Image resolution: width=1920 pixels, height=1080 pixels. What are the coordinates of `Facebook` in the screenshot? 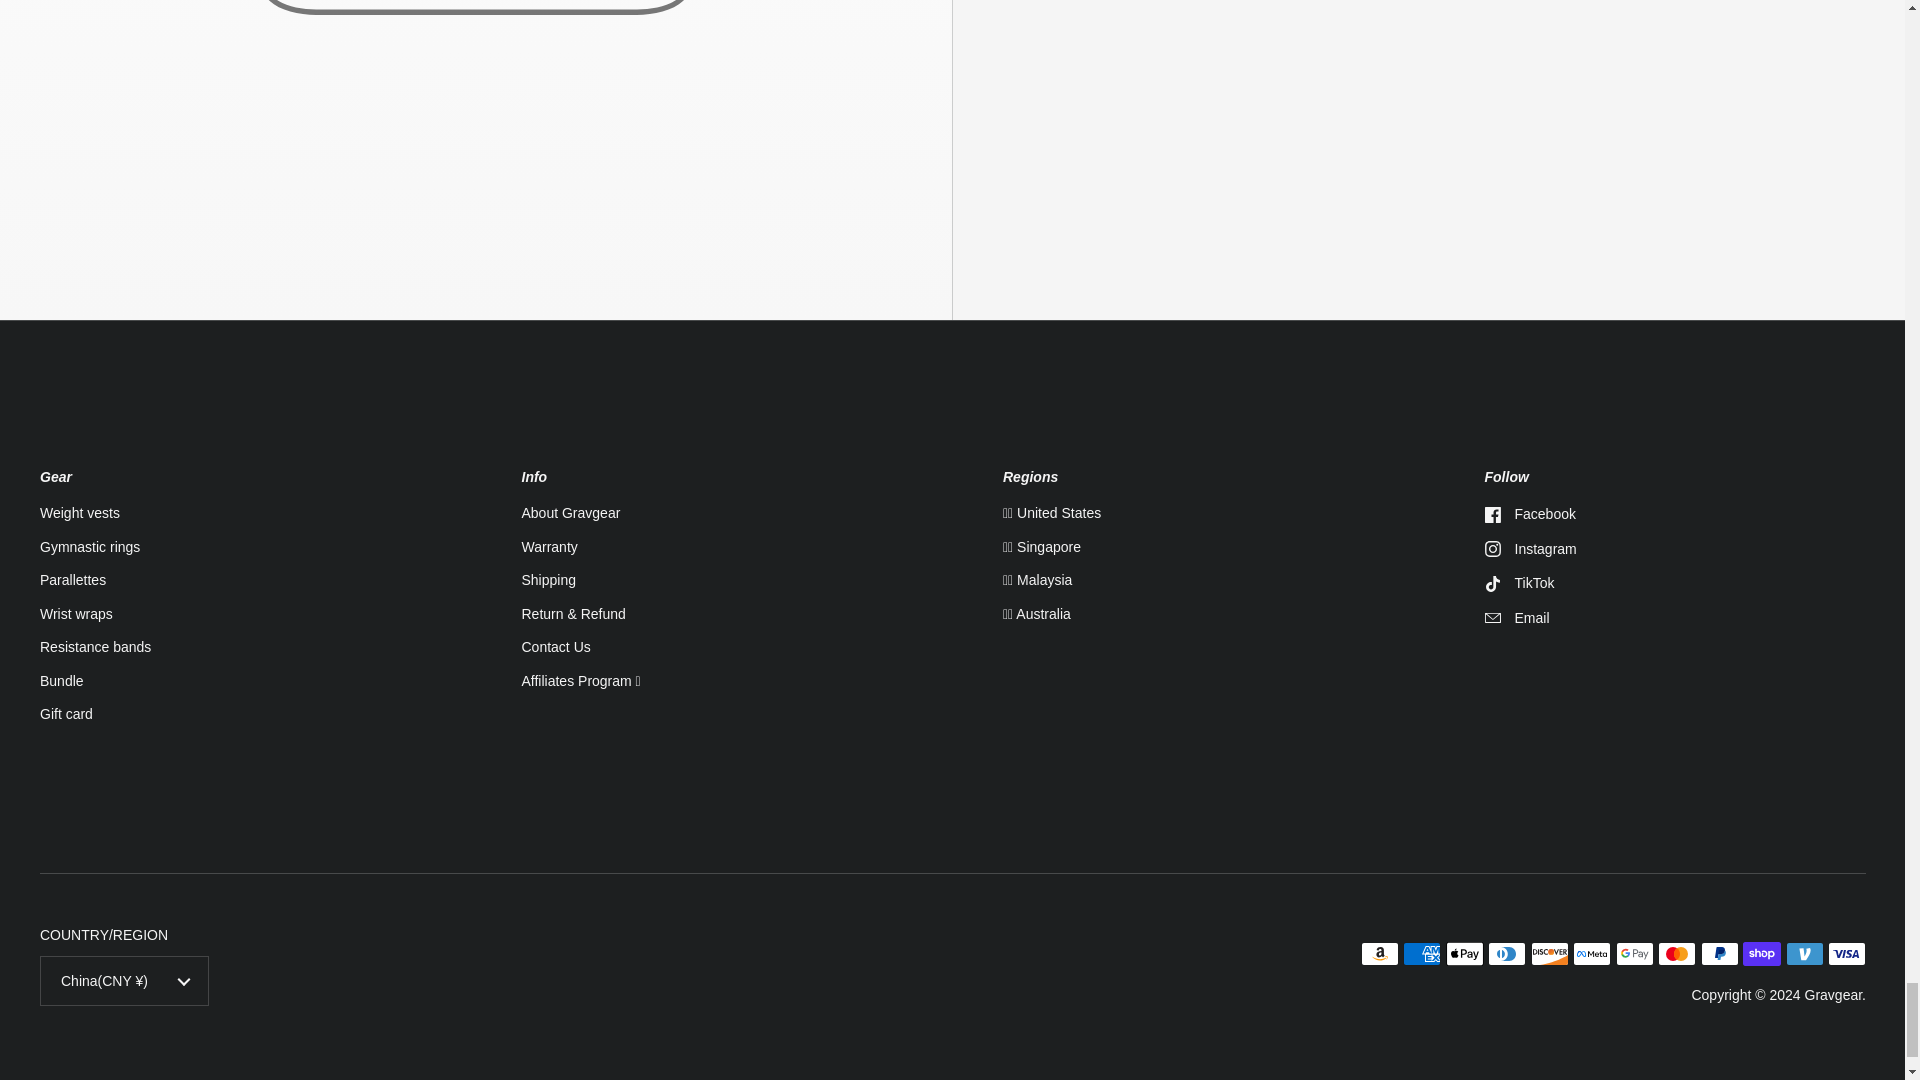 It's located at (1675, 514).